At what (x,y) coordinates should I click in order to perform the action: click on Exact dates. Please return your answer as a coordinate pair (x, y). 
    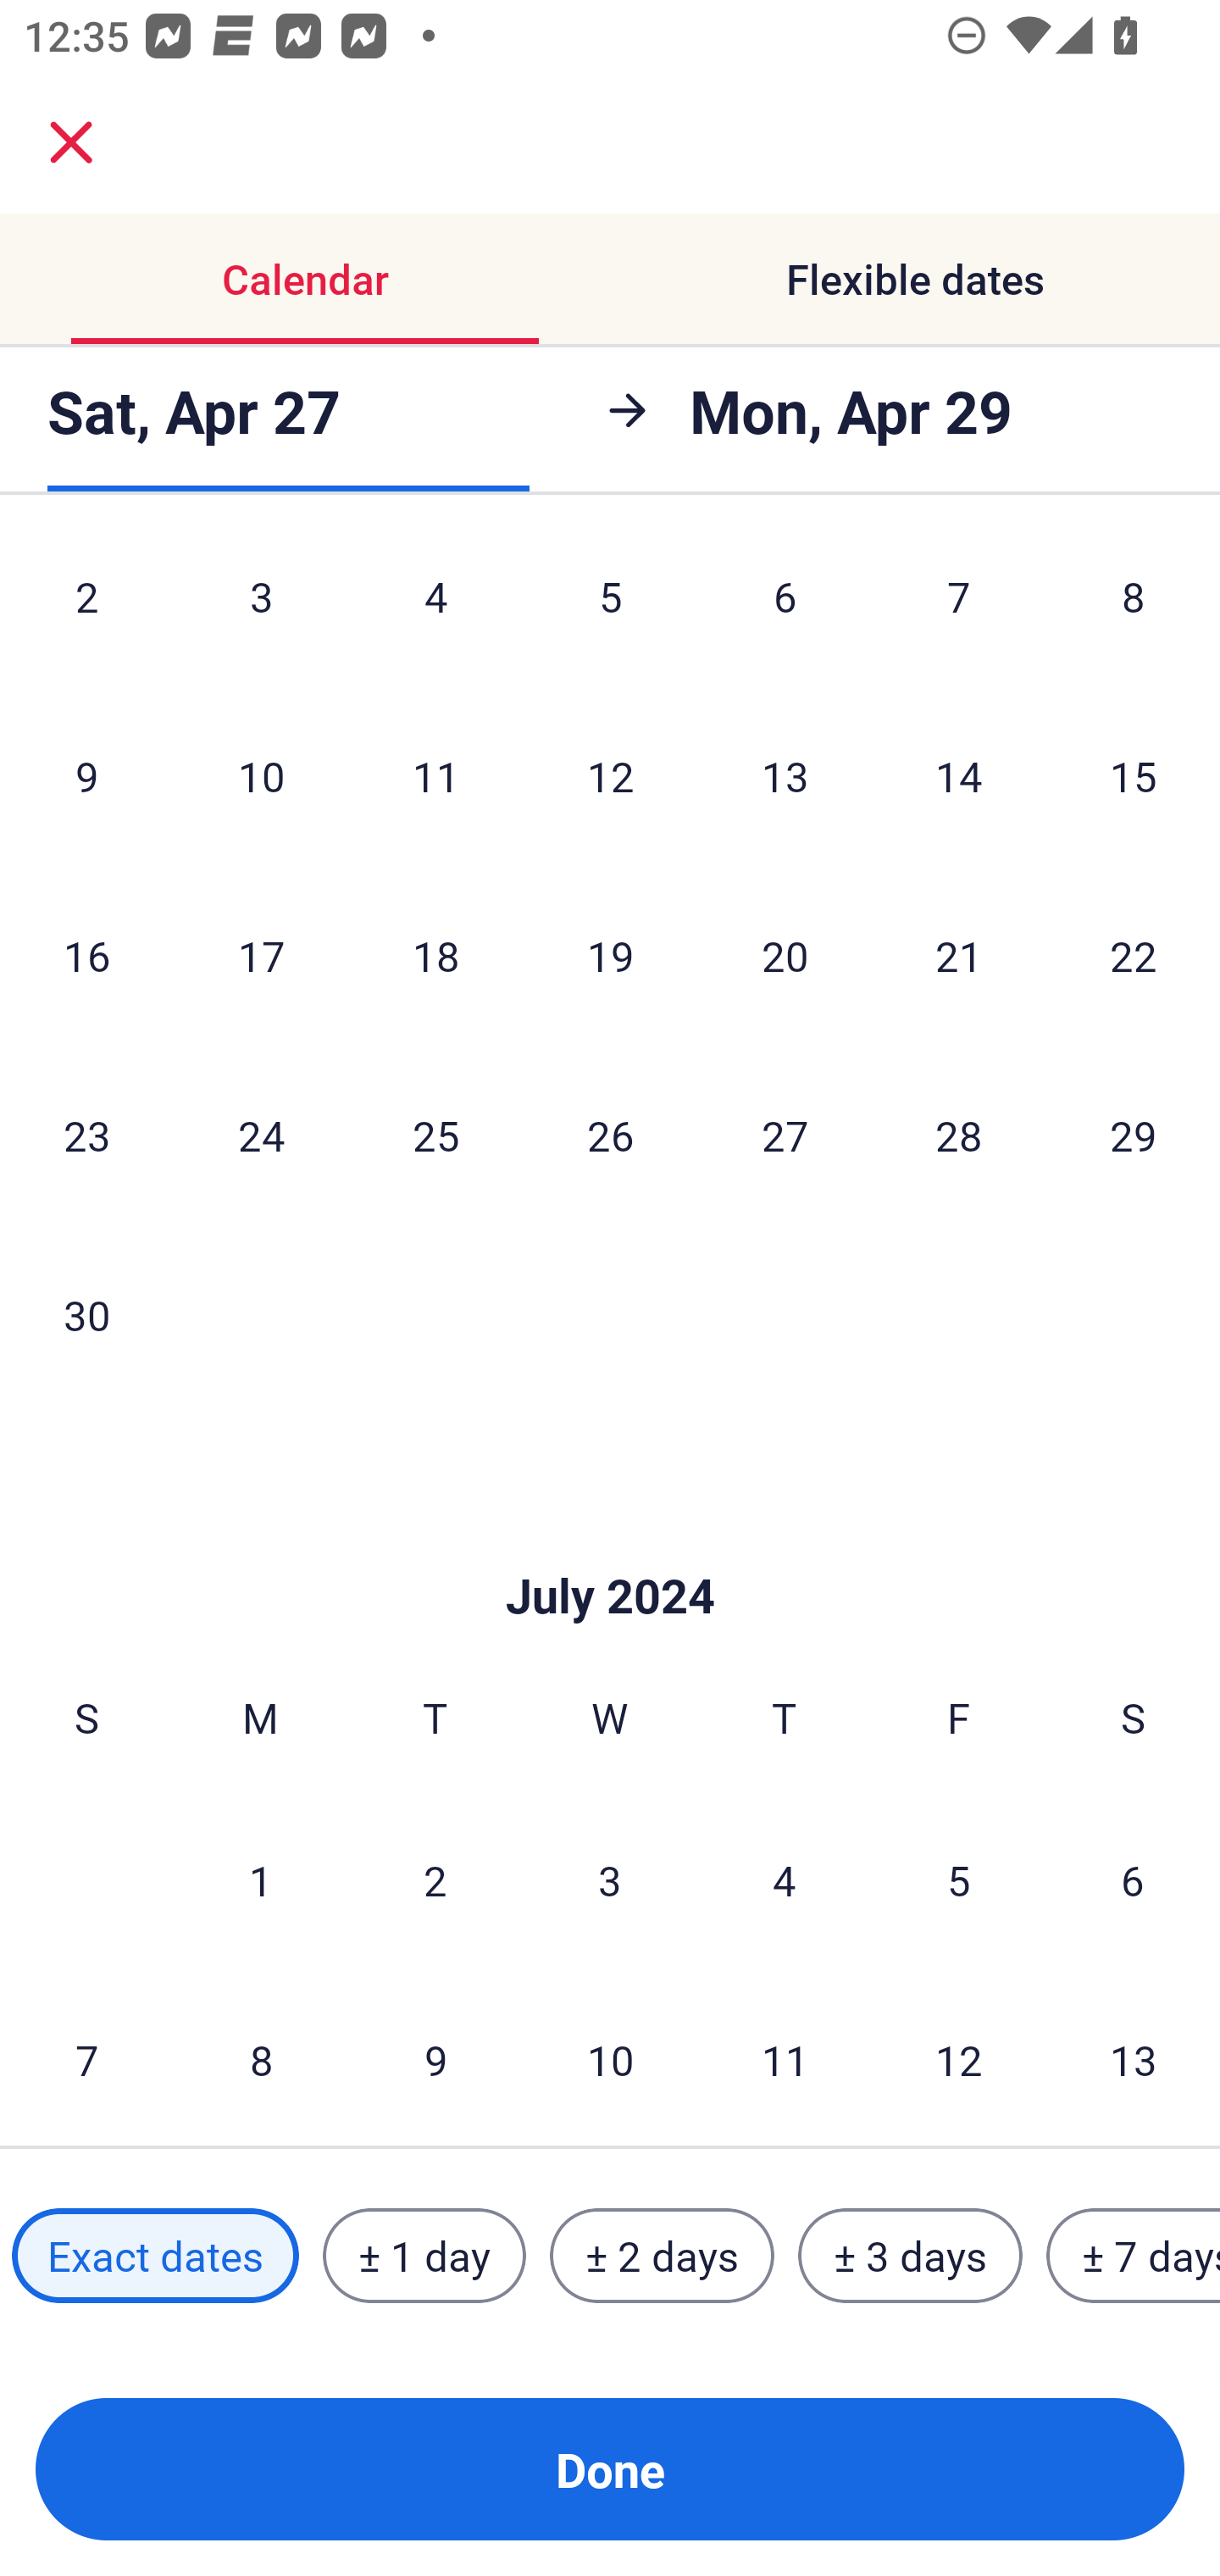
    Looking at the image, I should click on (155, 2255).